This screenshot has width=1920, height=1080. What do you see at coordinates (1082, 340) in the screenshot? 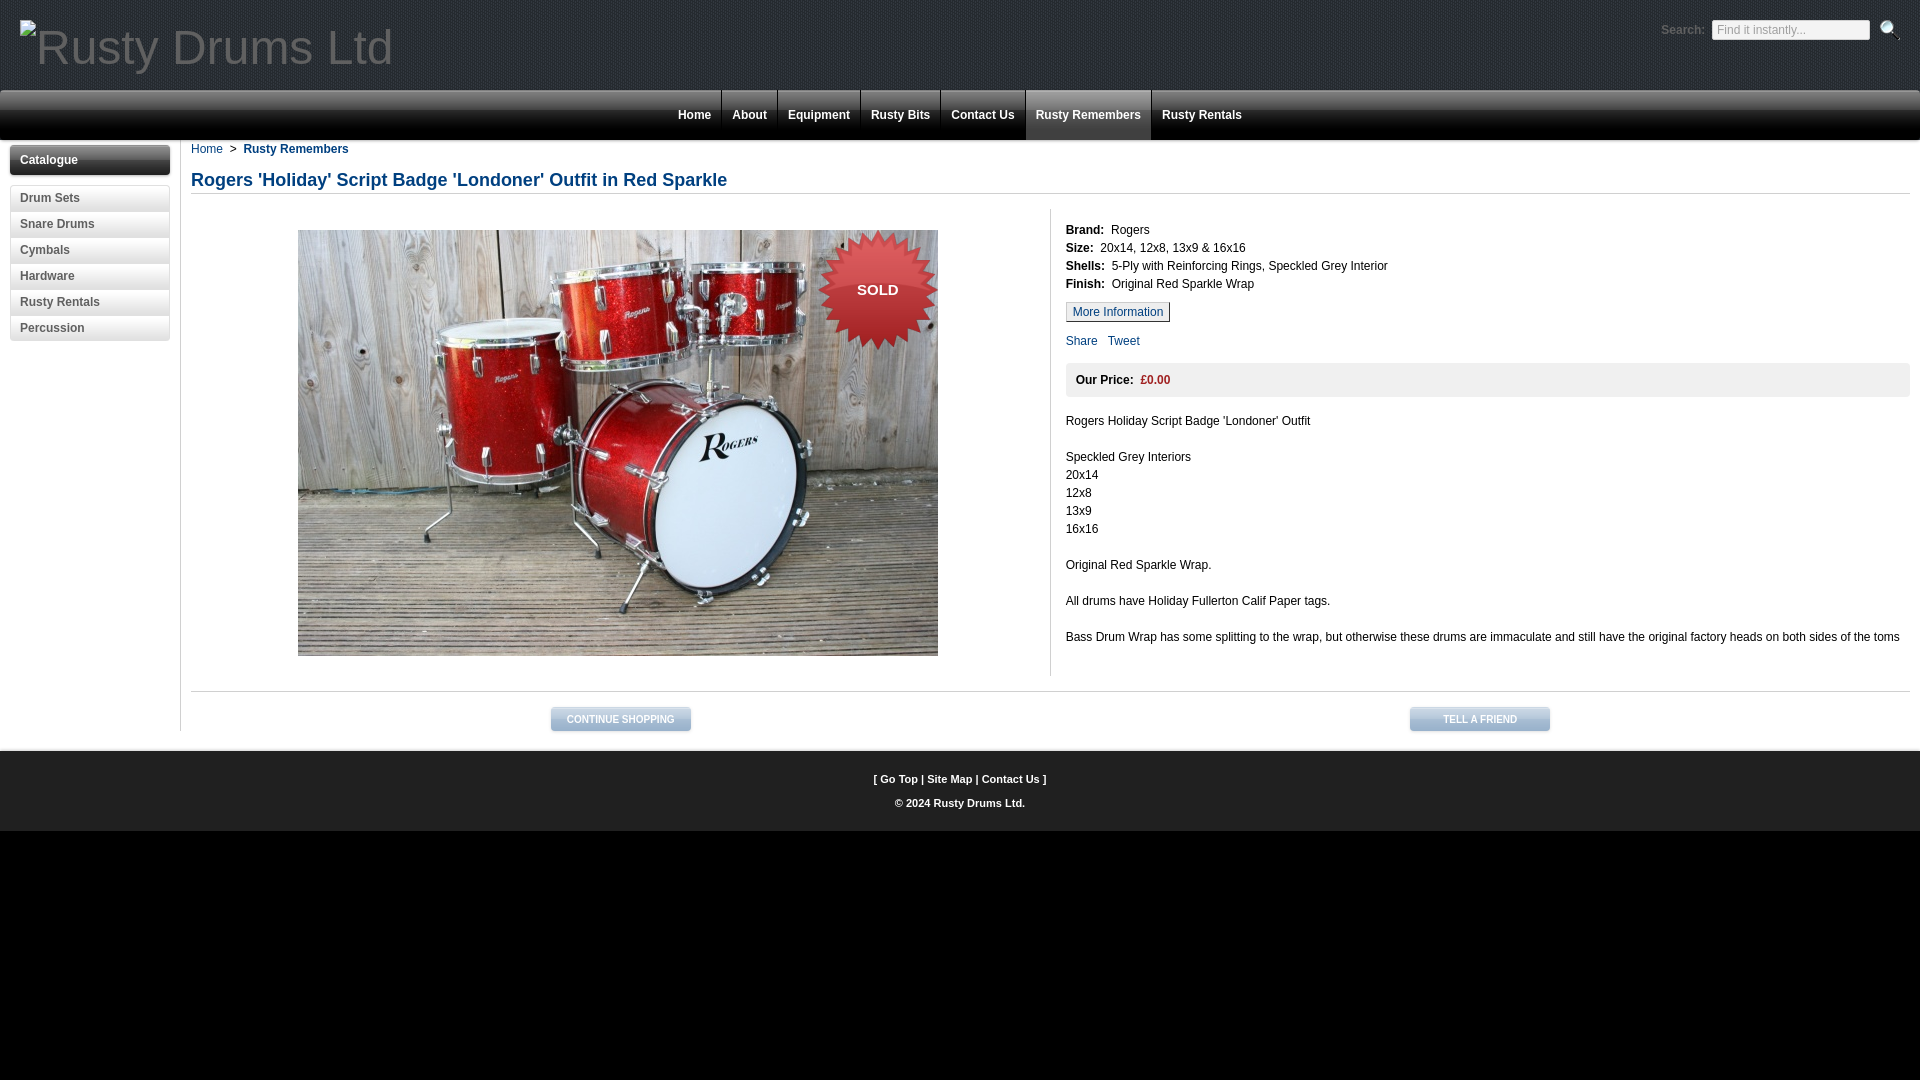
I see `Share` at bounding box center [1082, 340].